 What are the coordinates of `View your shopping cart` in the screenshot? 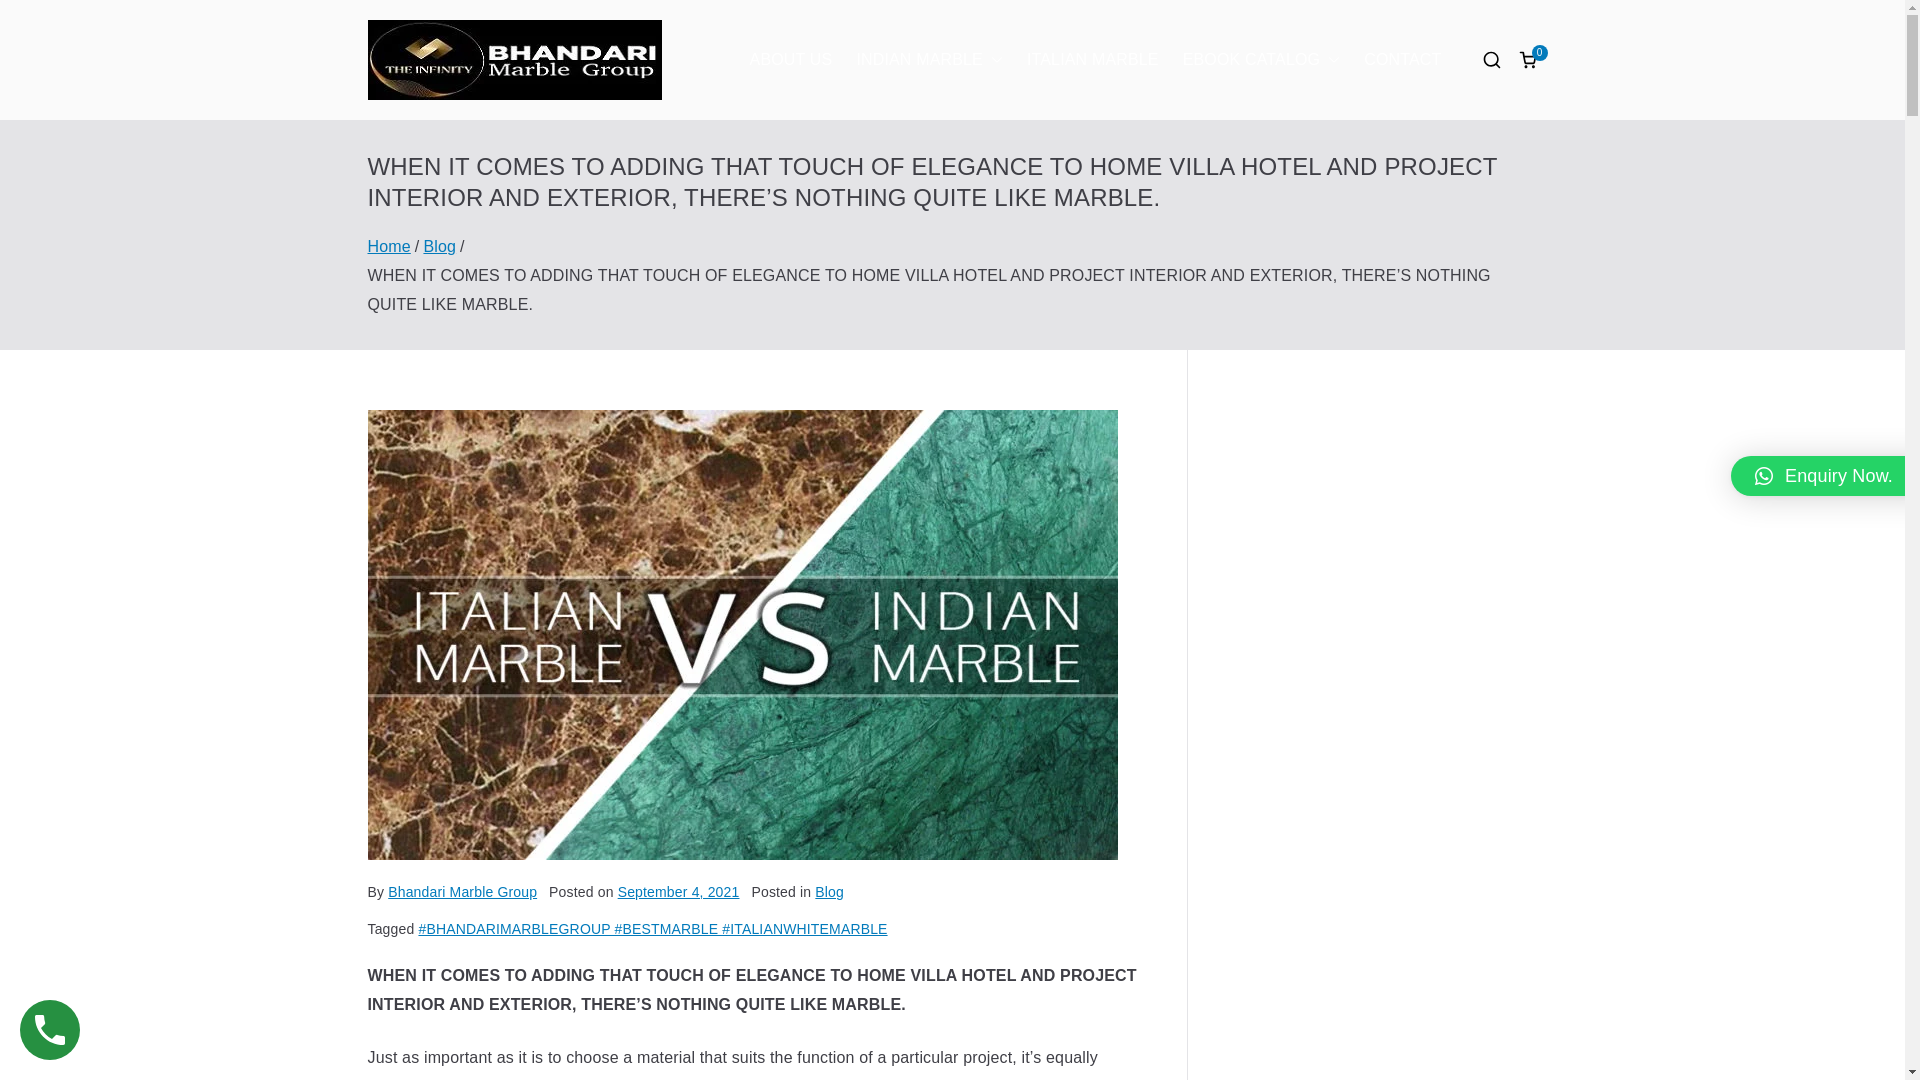 It's located at (1528, 60).